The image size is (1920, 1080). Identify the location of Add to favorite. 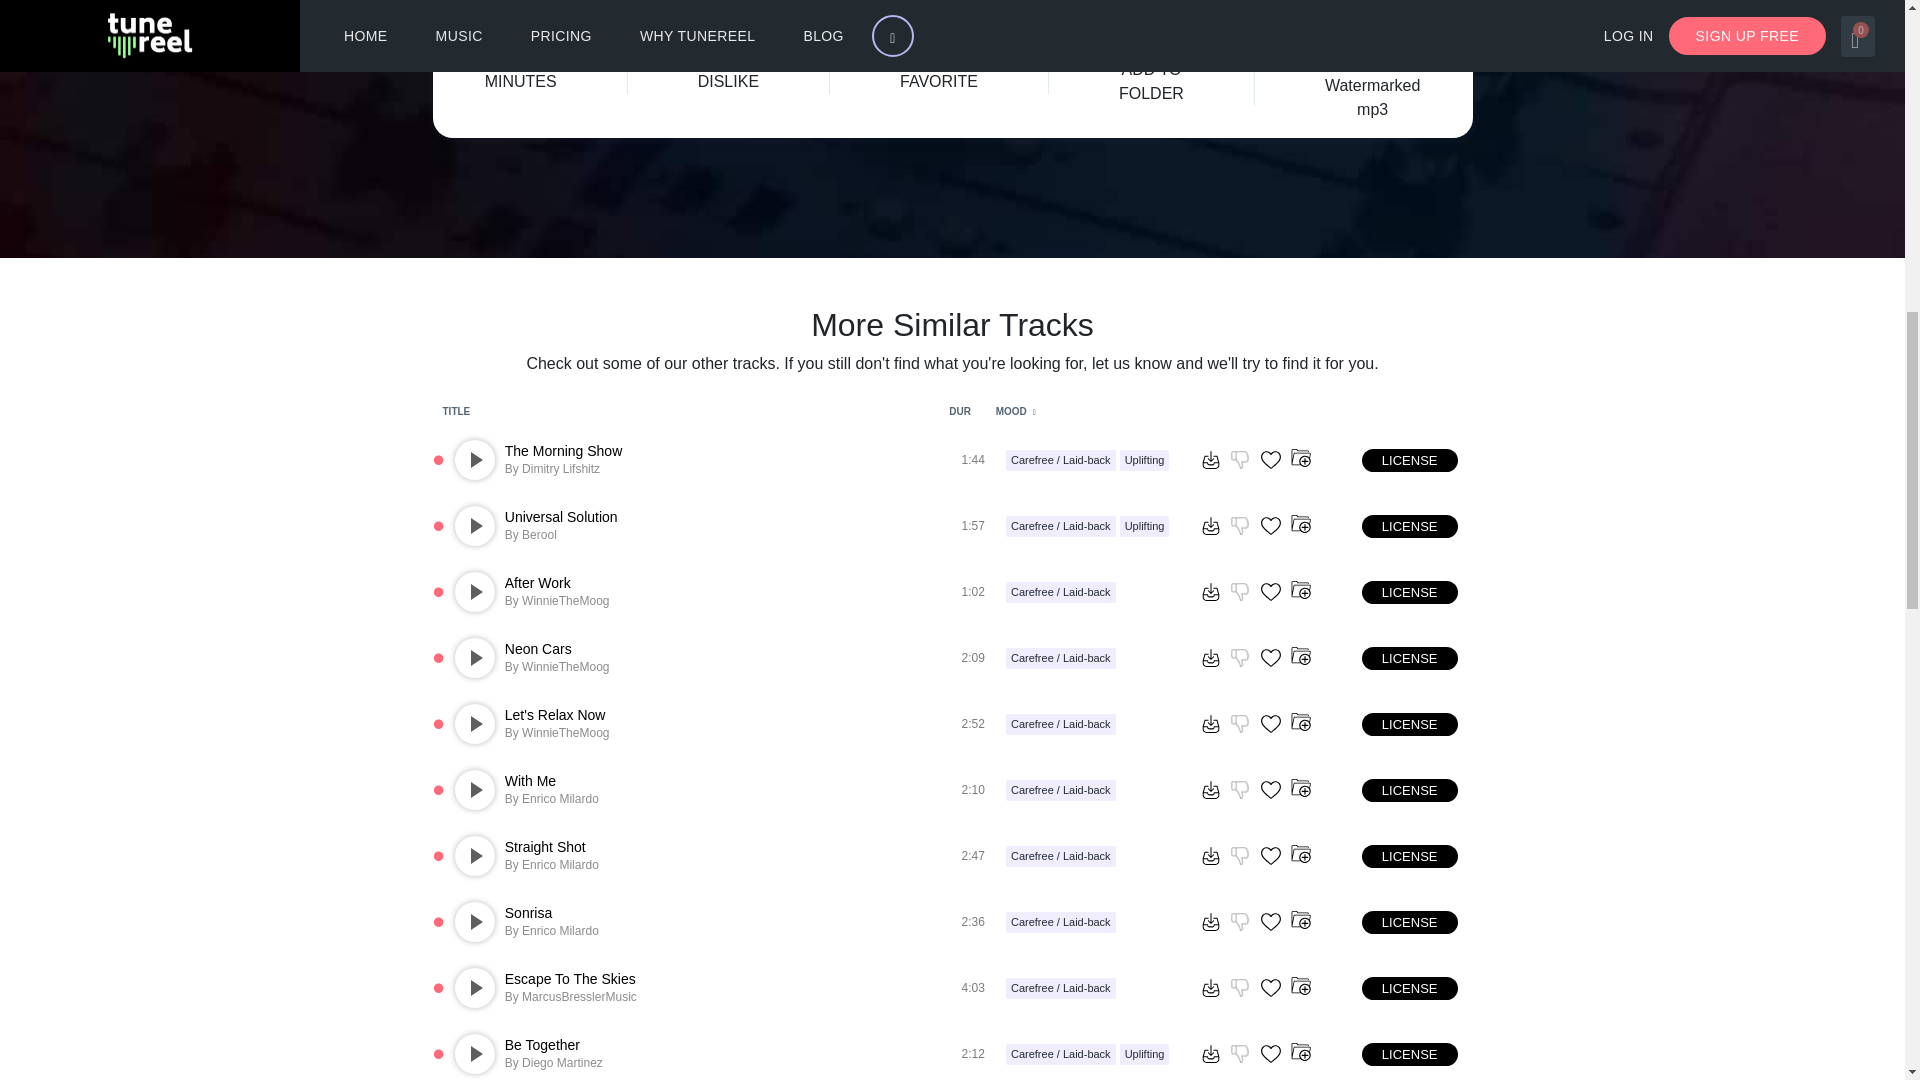
(927, 40).